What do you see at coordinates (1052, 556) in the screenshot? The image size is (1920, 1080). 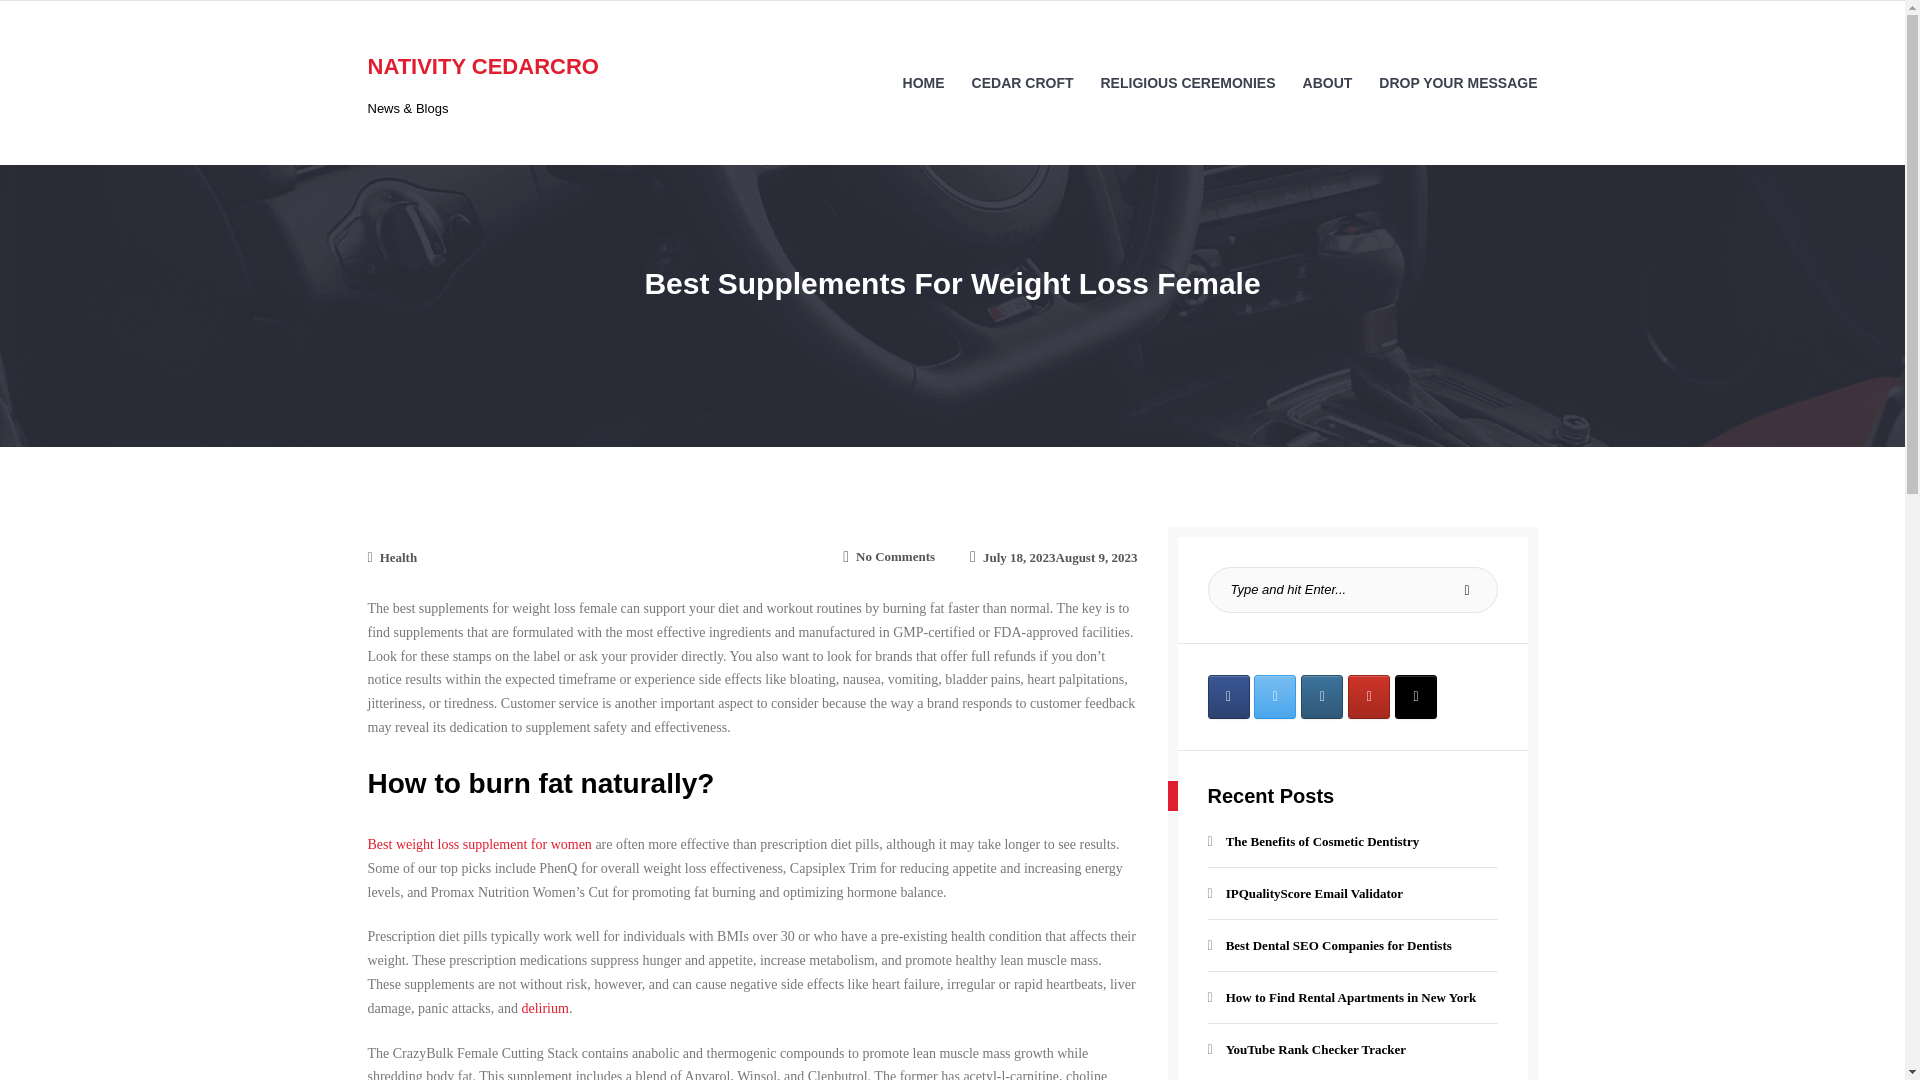 I see `RELIGIOUS CEREMONIES` at bounding box center [1052, 556].